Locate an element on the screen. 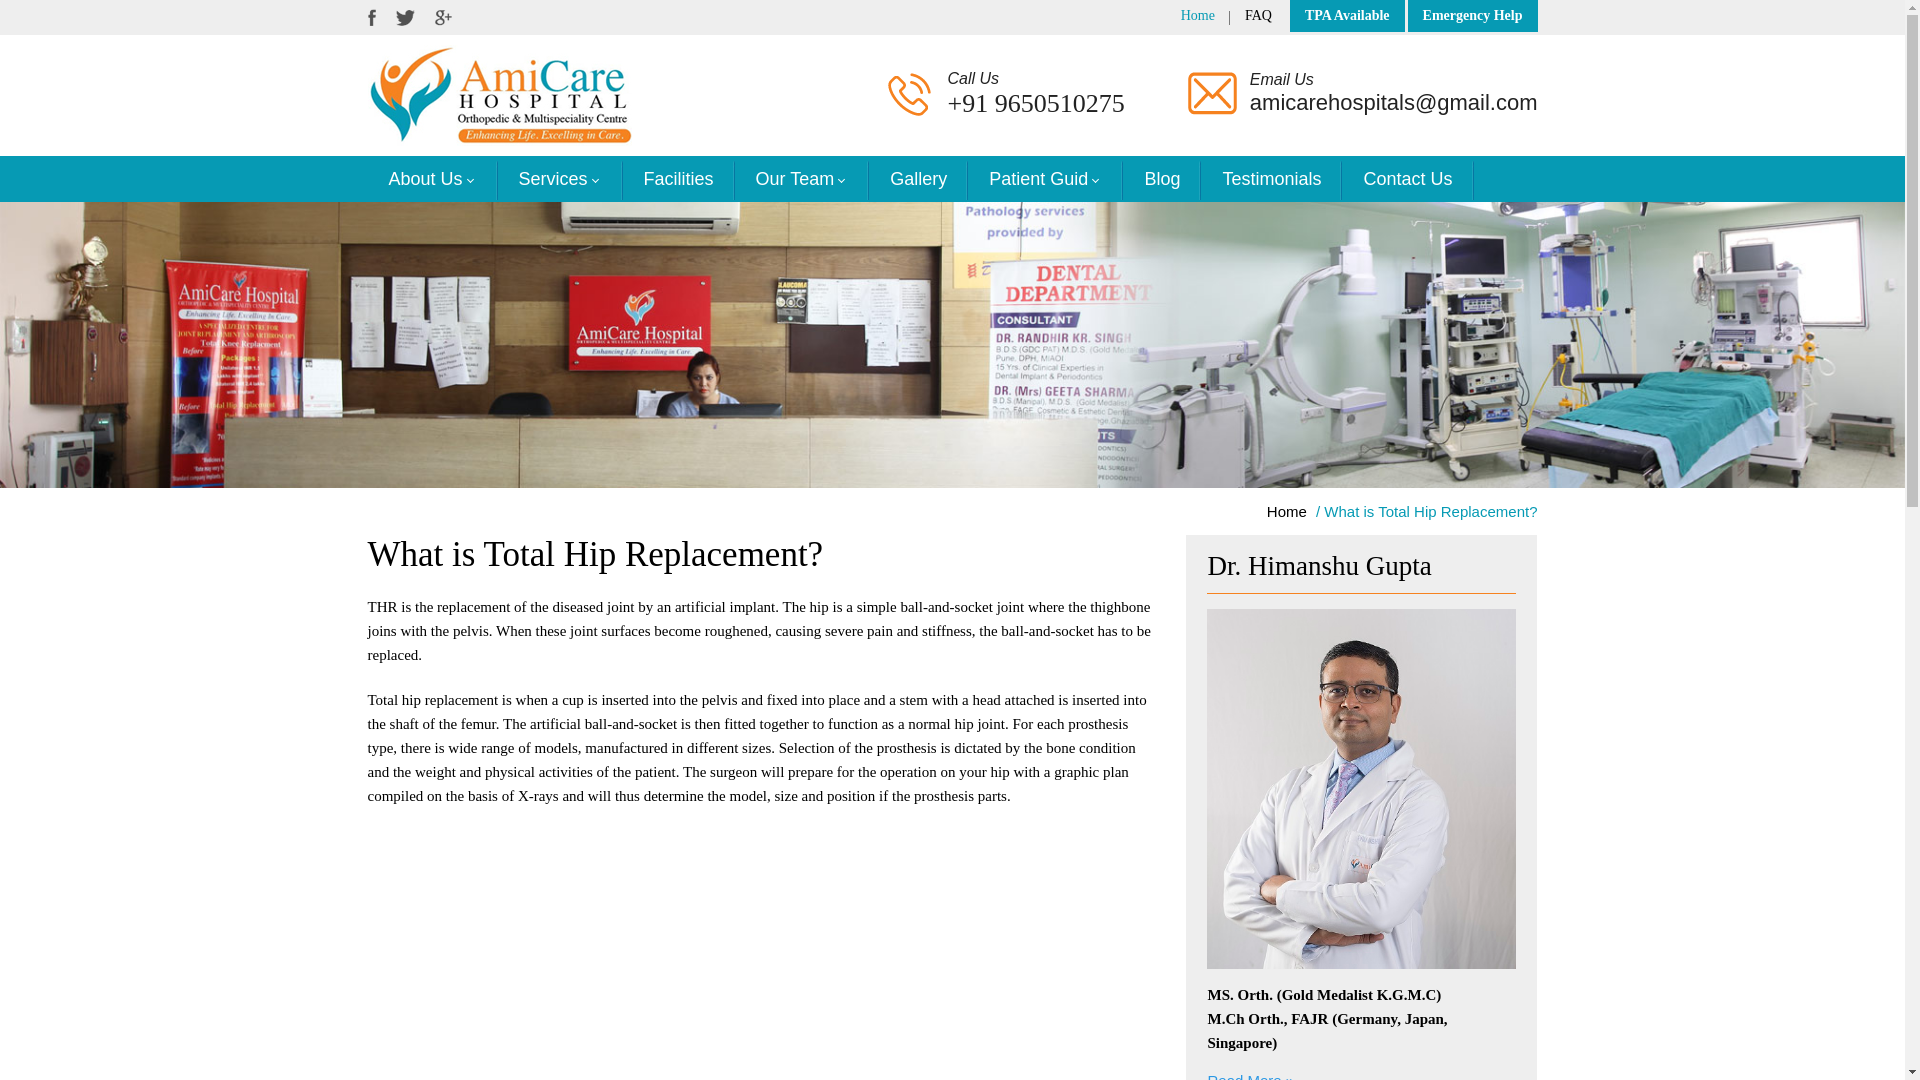 This screenshot has width=1920, height=1080. Testimonials is located at coordinates (1272, 178).